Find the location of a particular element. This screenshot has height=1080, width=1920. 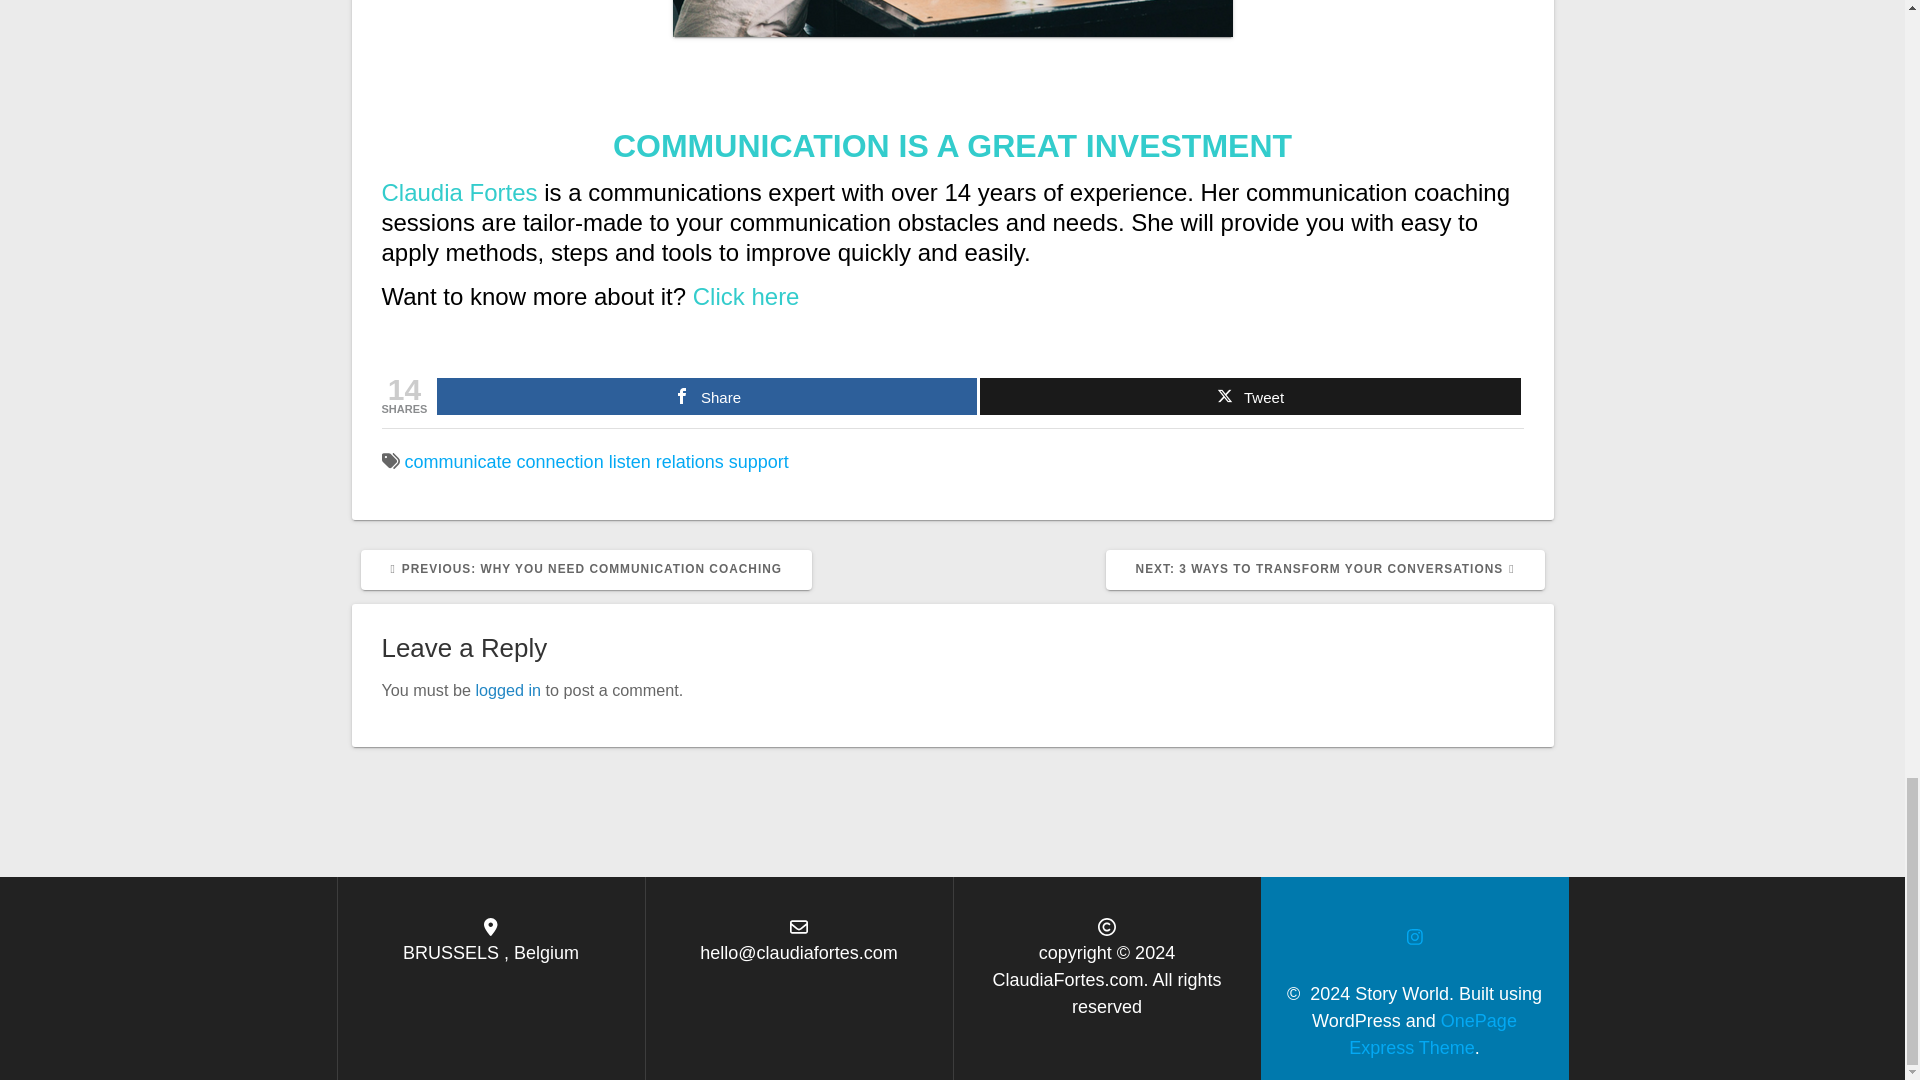

logged in is located at coordinates (690, 462).